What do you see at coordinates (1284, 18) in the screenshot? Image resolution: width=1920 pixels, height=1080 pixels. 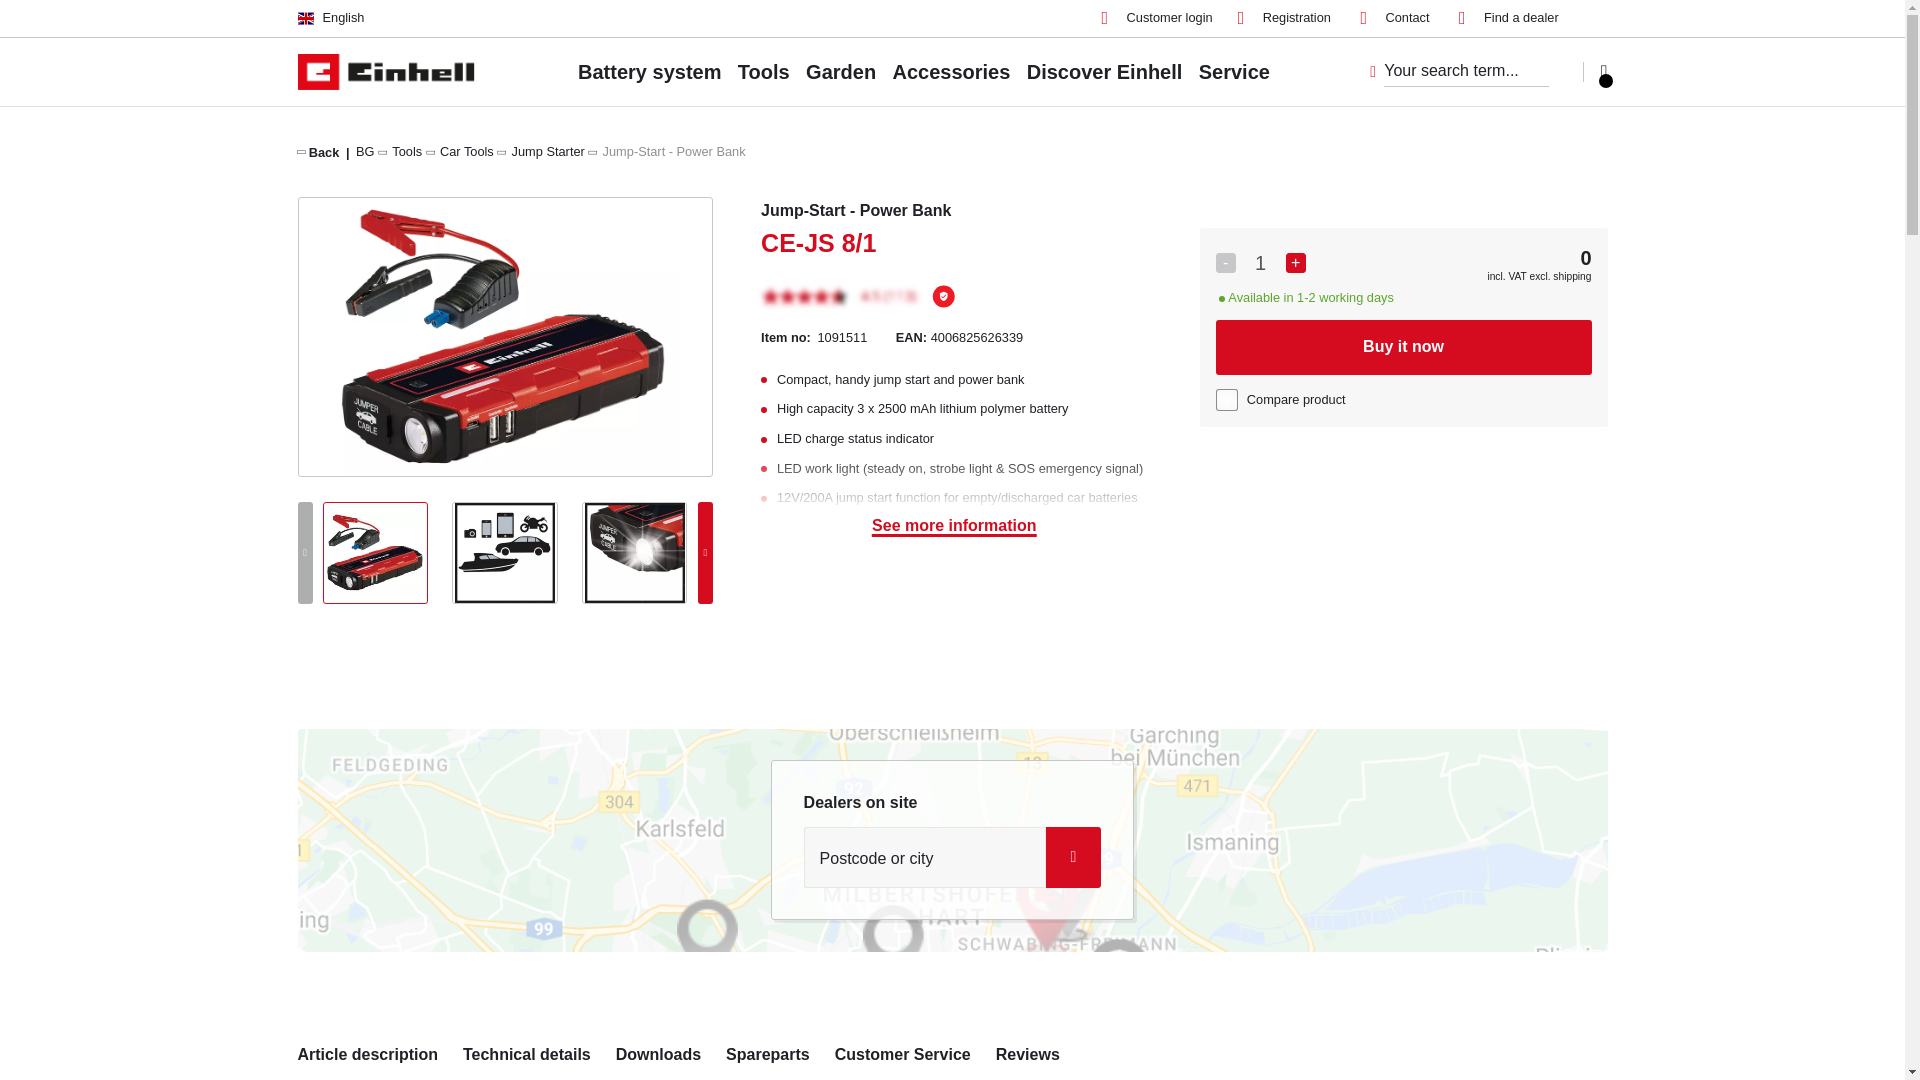 I see `Registration` at bounding box center [1284, 18].